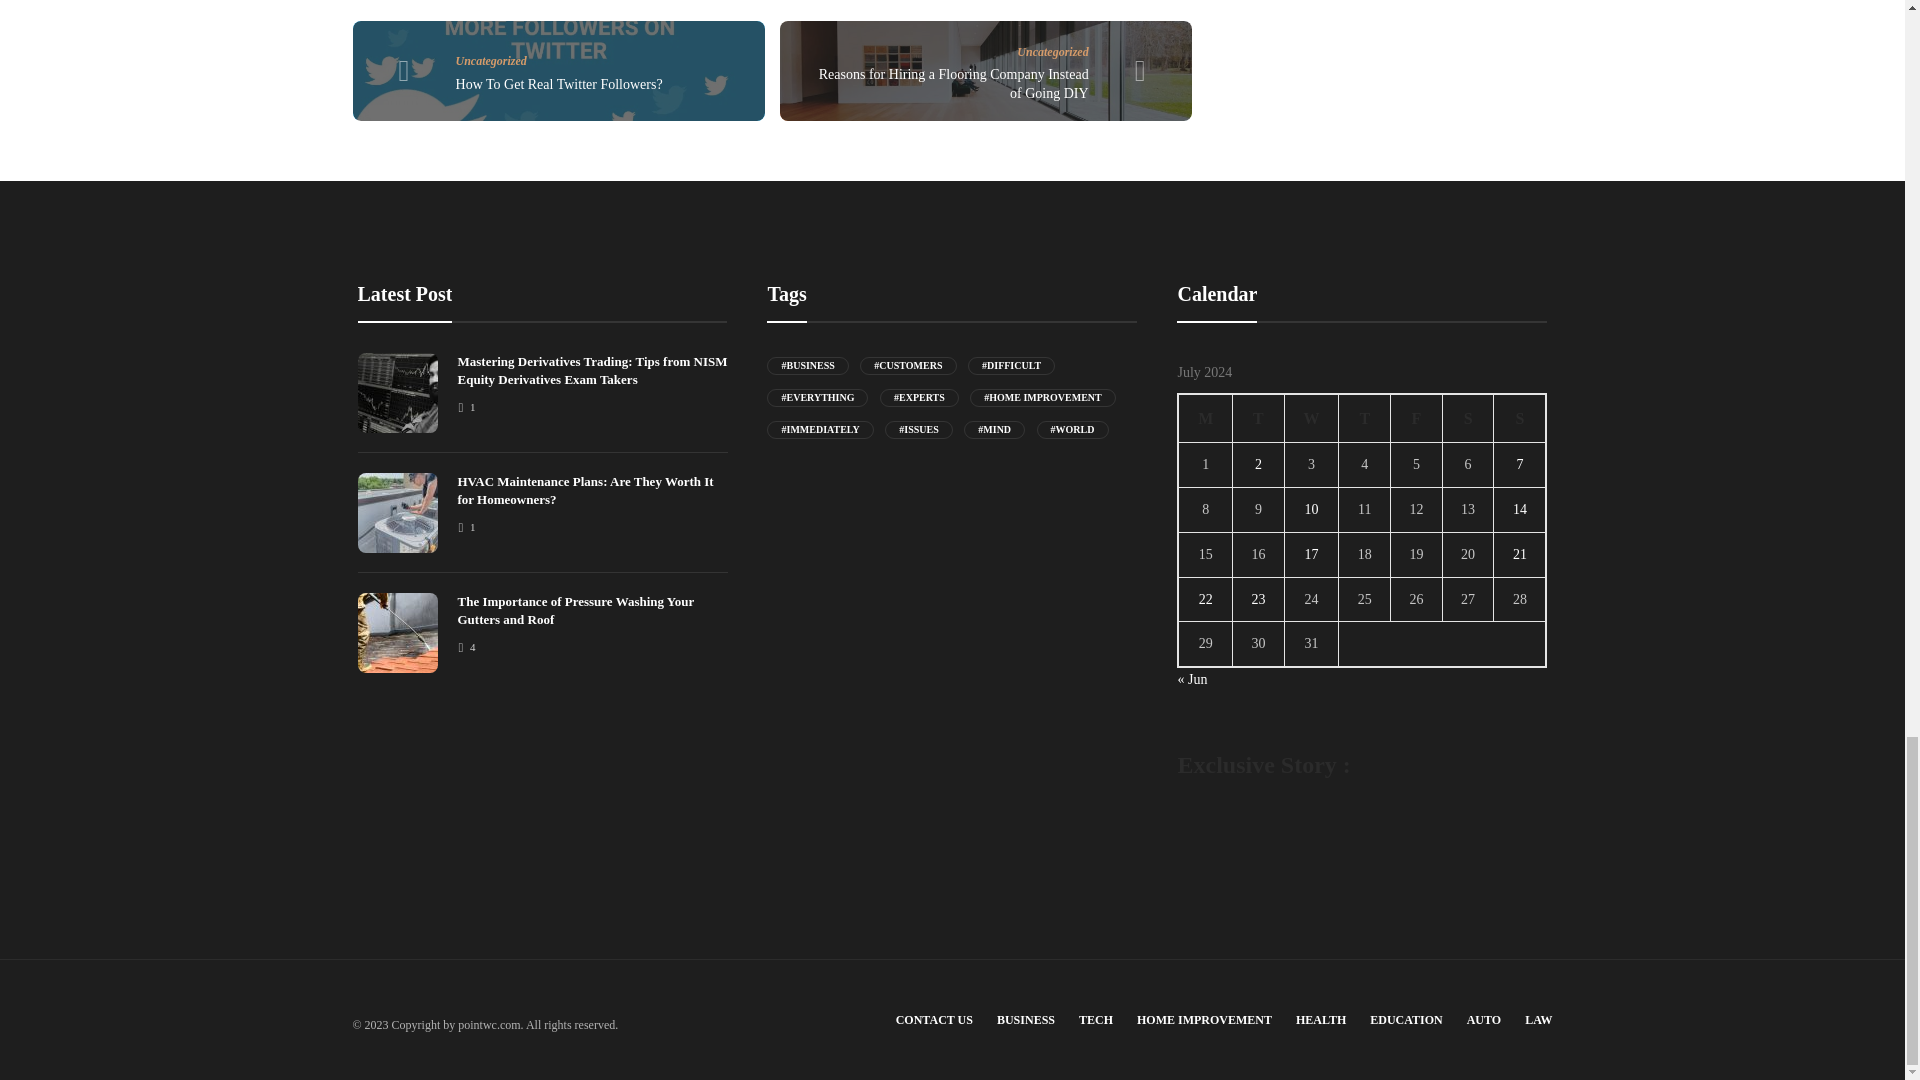 This screenshot has width=1920, height=1080. What do you see at coordinates (1416, 418) in the screenshot?
I see `Friday` at bounding box center [1416, 418].